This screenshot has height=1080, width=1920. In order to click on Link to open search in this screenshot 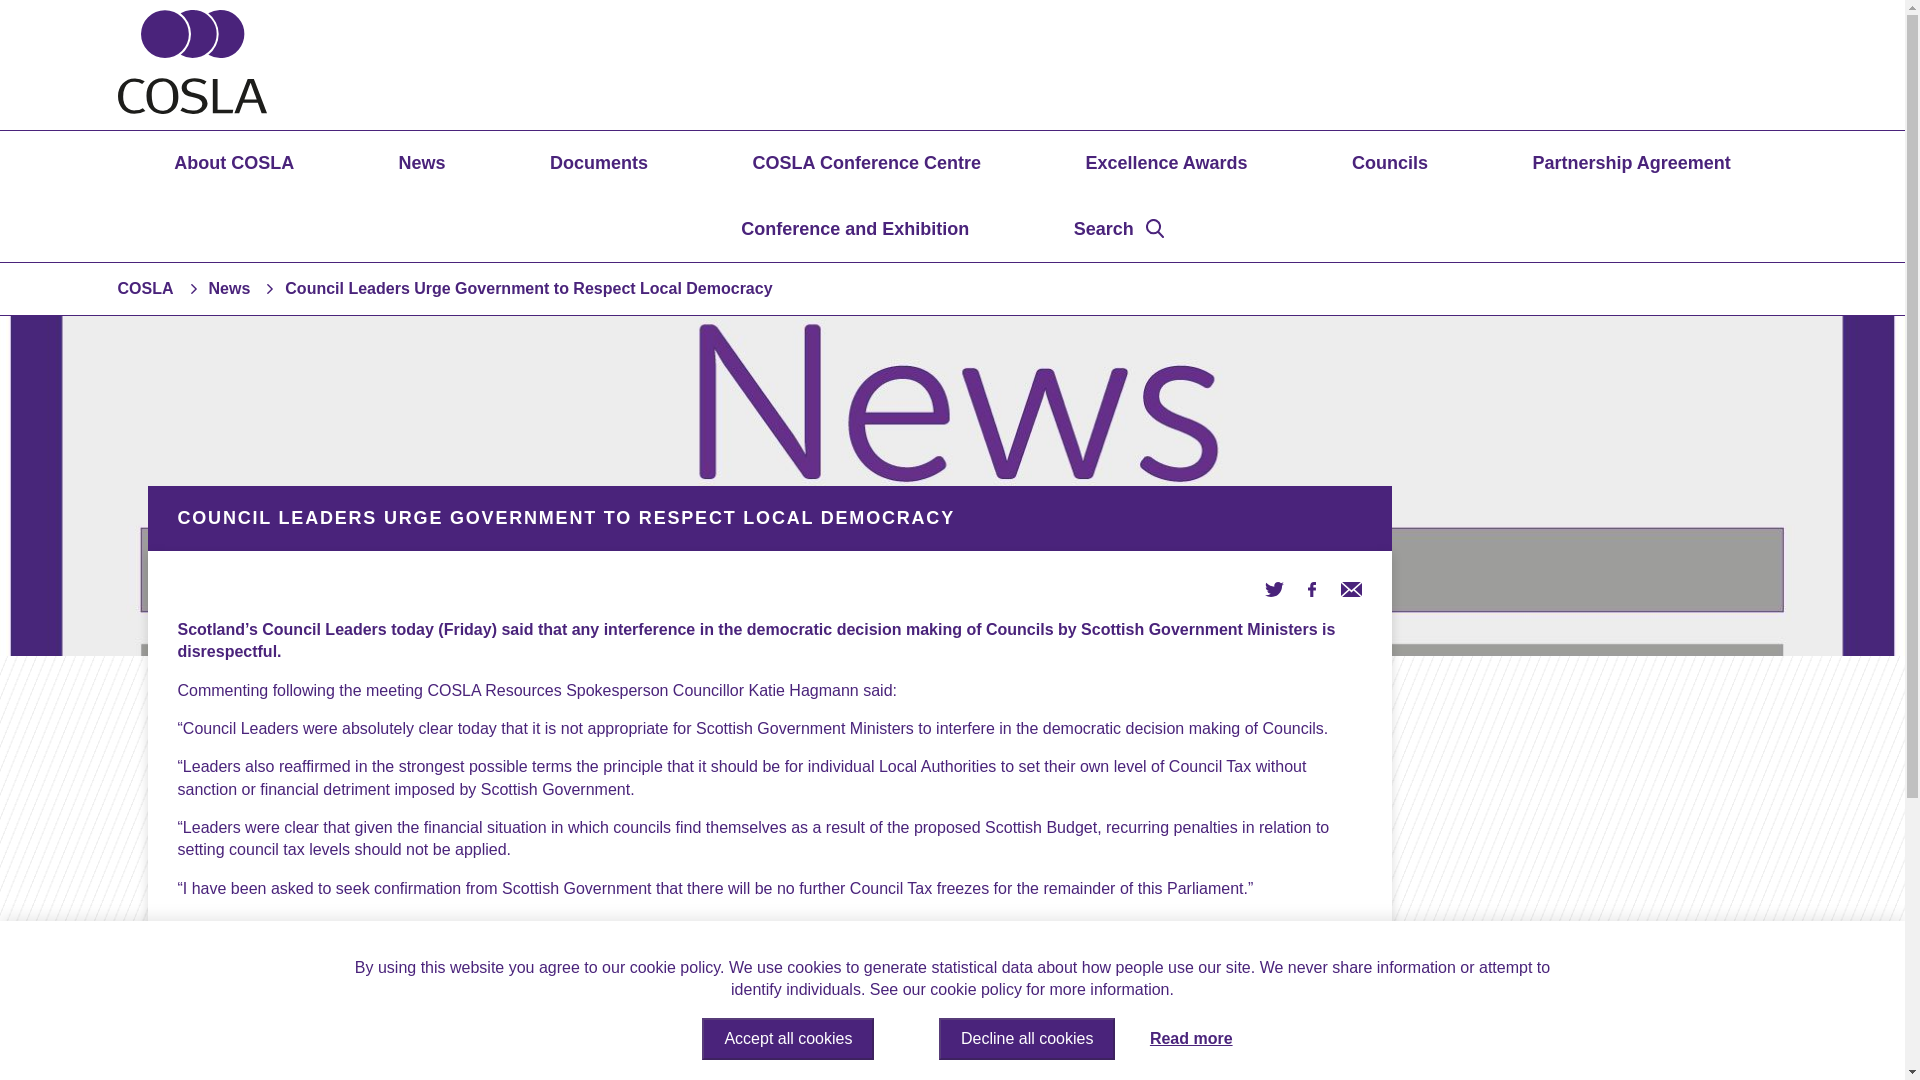, I will do `click(1118, 229)`.